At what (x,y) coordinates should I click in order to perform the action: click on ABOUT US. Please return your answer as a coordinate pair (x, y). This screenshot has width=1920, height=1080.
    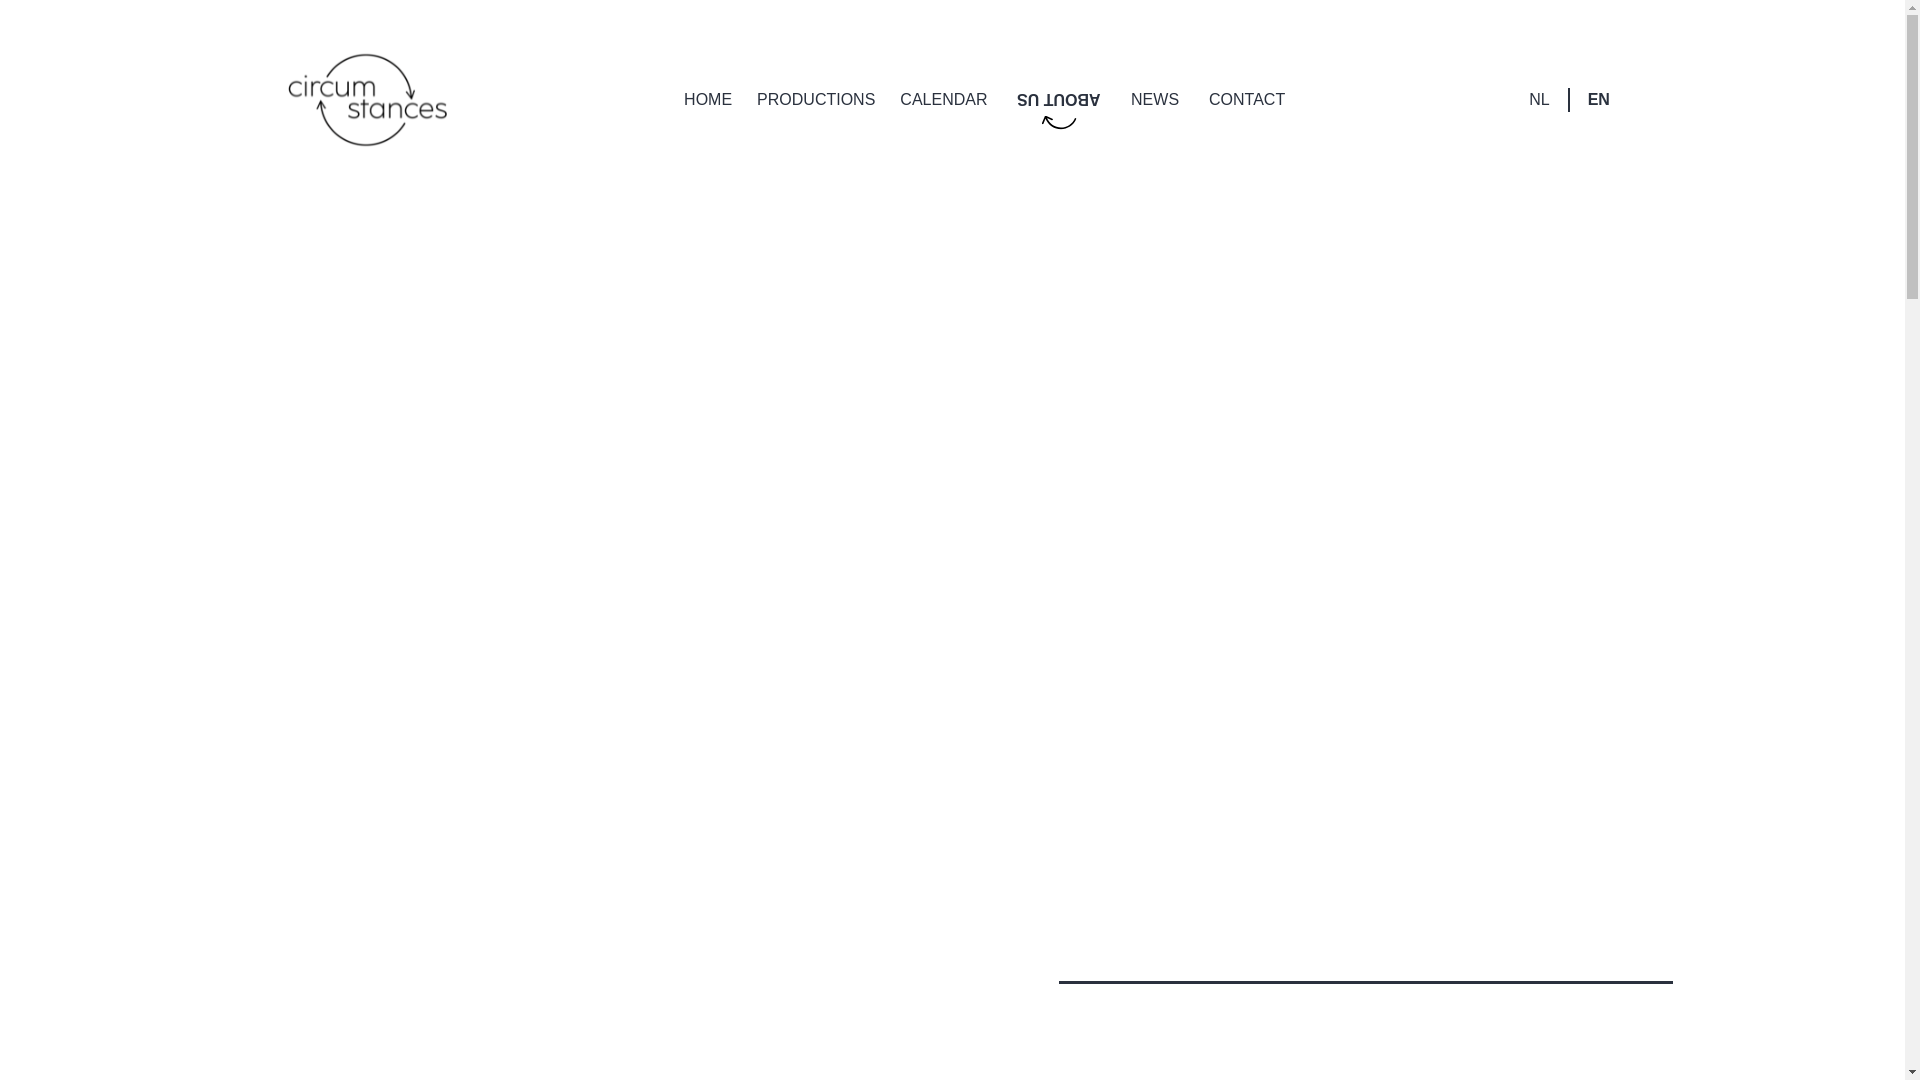
    Looking at the image, I should click on (1059, 100).